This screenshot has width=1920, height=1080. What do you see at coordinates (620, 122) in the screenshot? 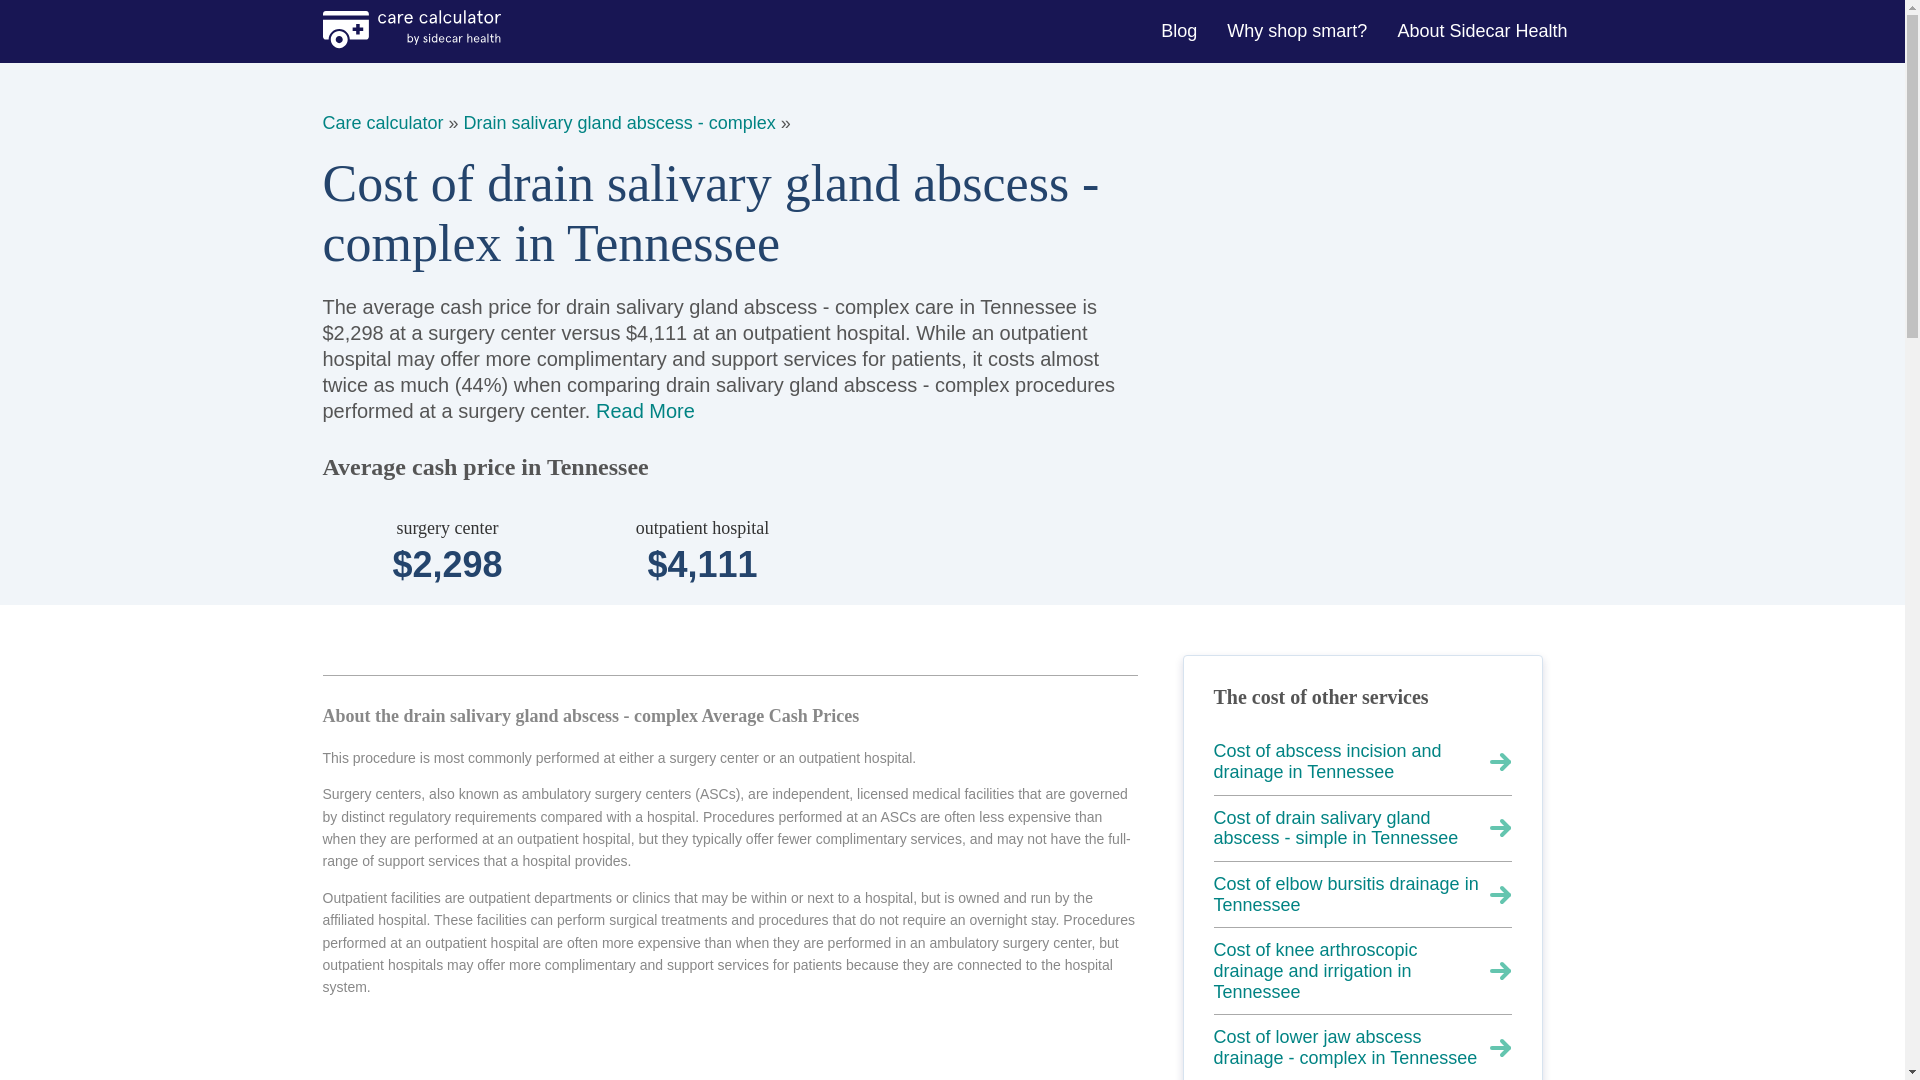
I see `Drain salivary gland abscess - complex` at bounding box center [620, 122].